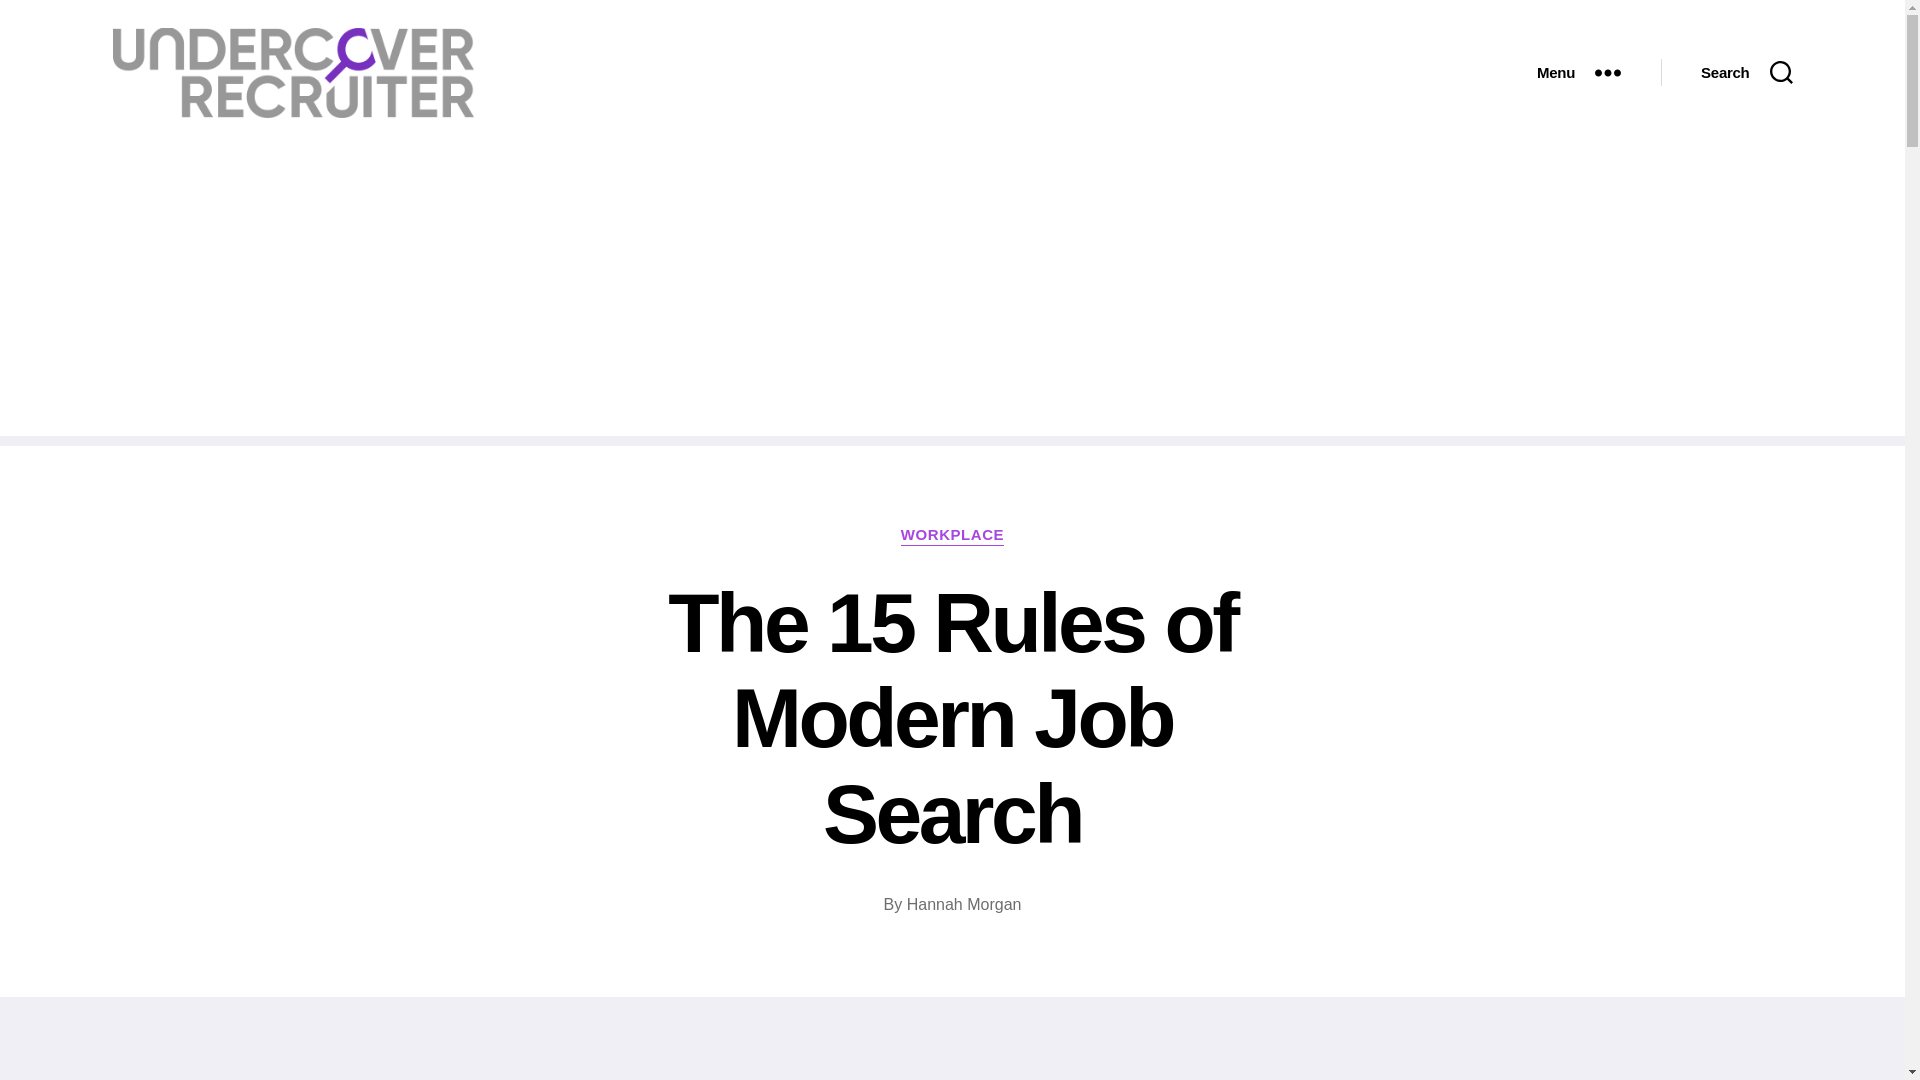  Describe the element at coordinates (1578, 72) in the screenshot. I see `Menu` at that location.